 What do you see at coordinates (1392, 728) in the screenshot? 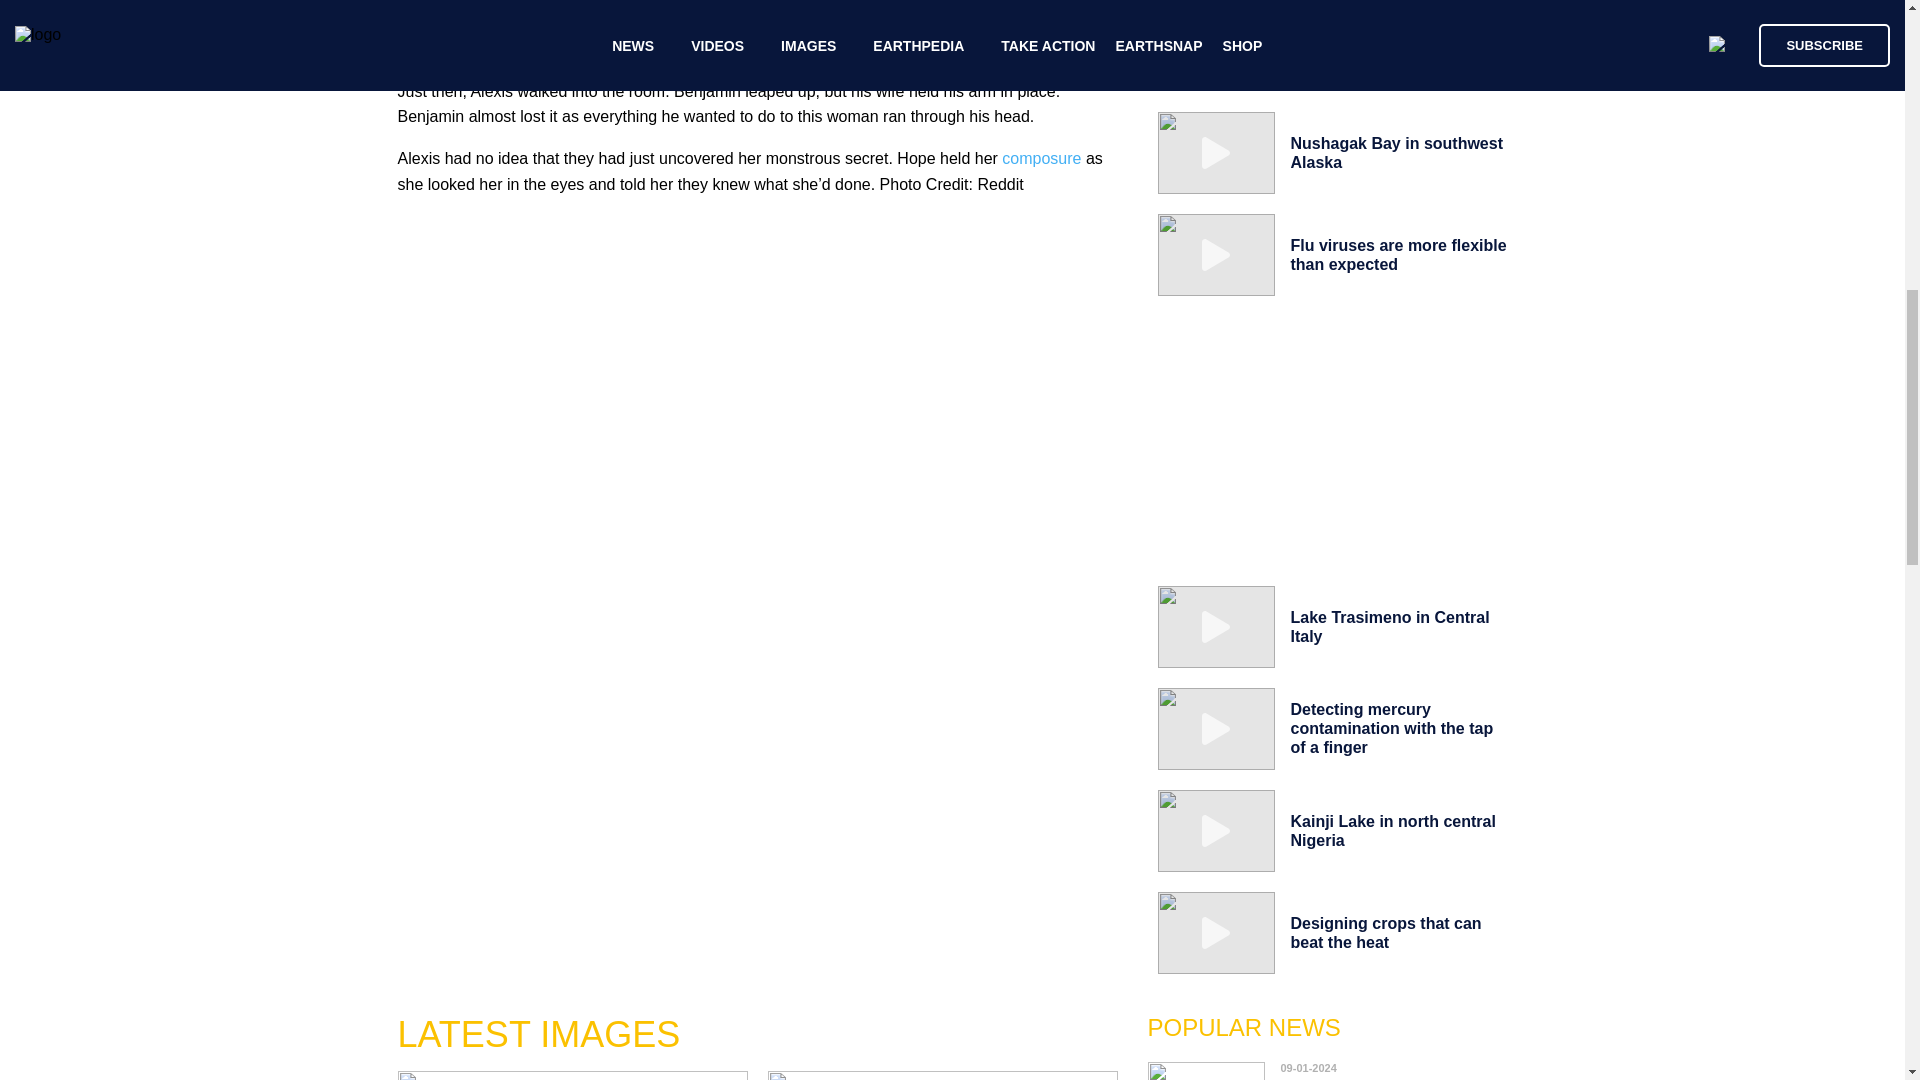
I see `Detecting mercury contamination with the tap of a finger` at bounding box center [1392, 728].